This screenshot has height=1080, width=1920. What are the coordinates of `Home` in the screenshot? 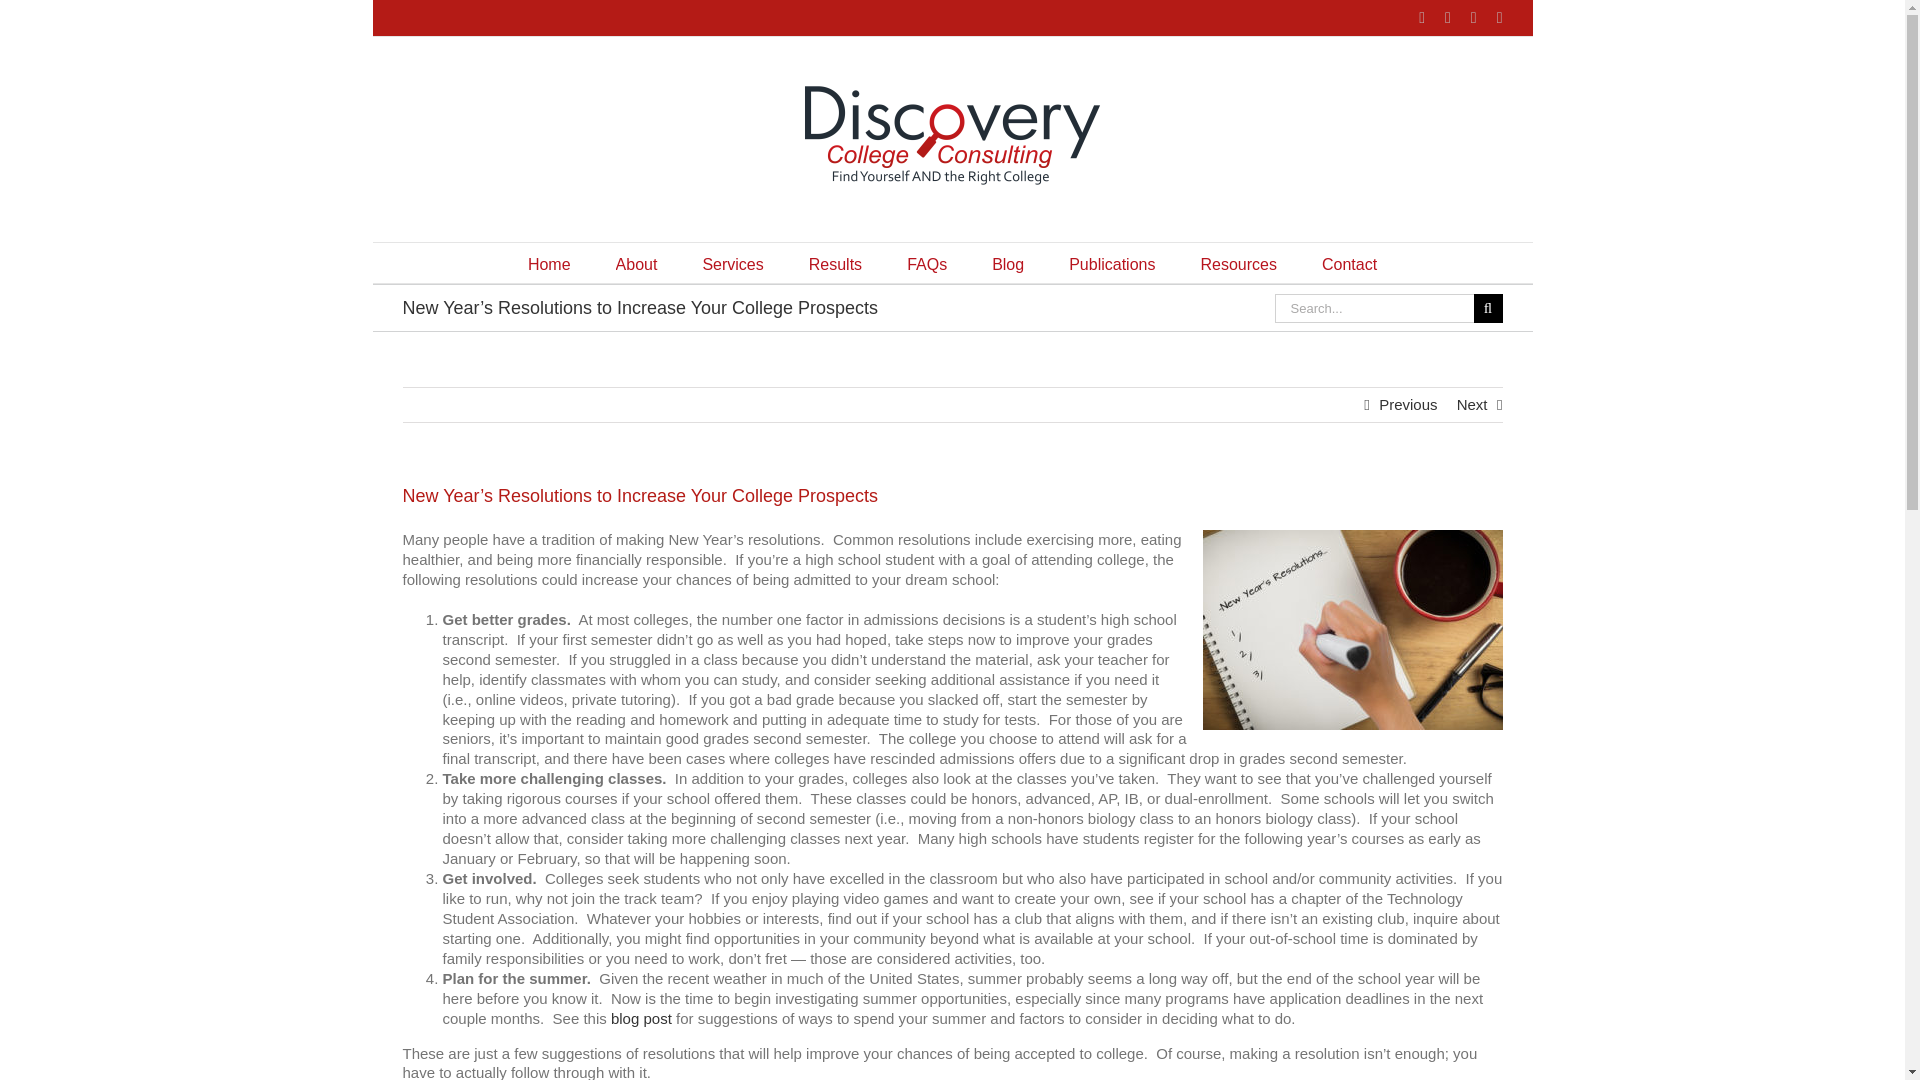 It's located at (549, 262).